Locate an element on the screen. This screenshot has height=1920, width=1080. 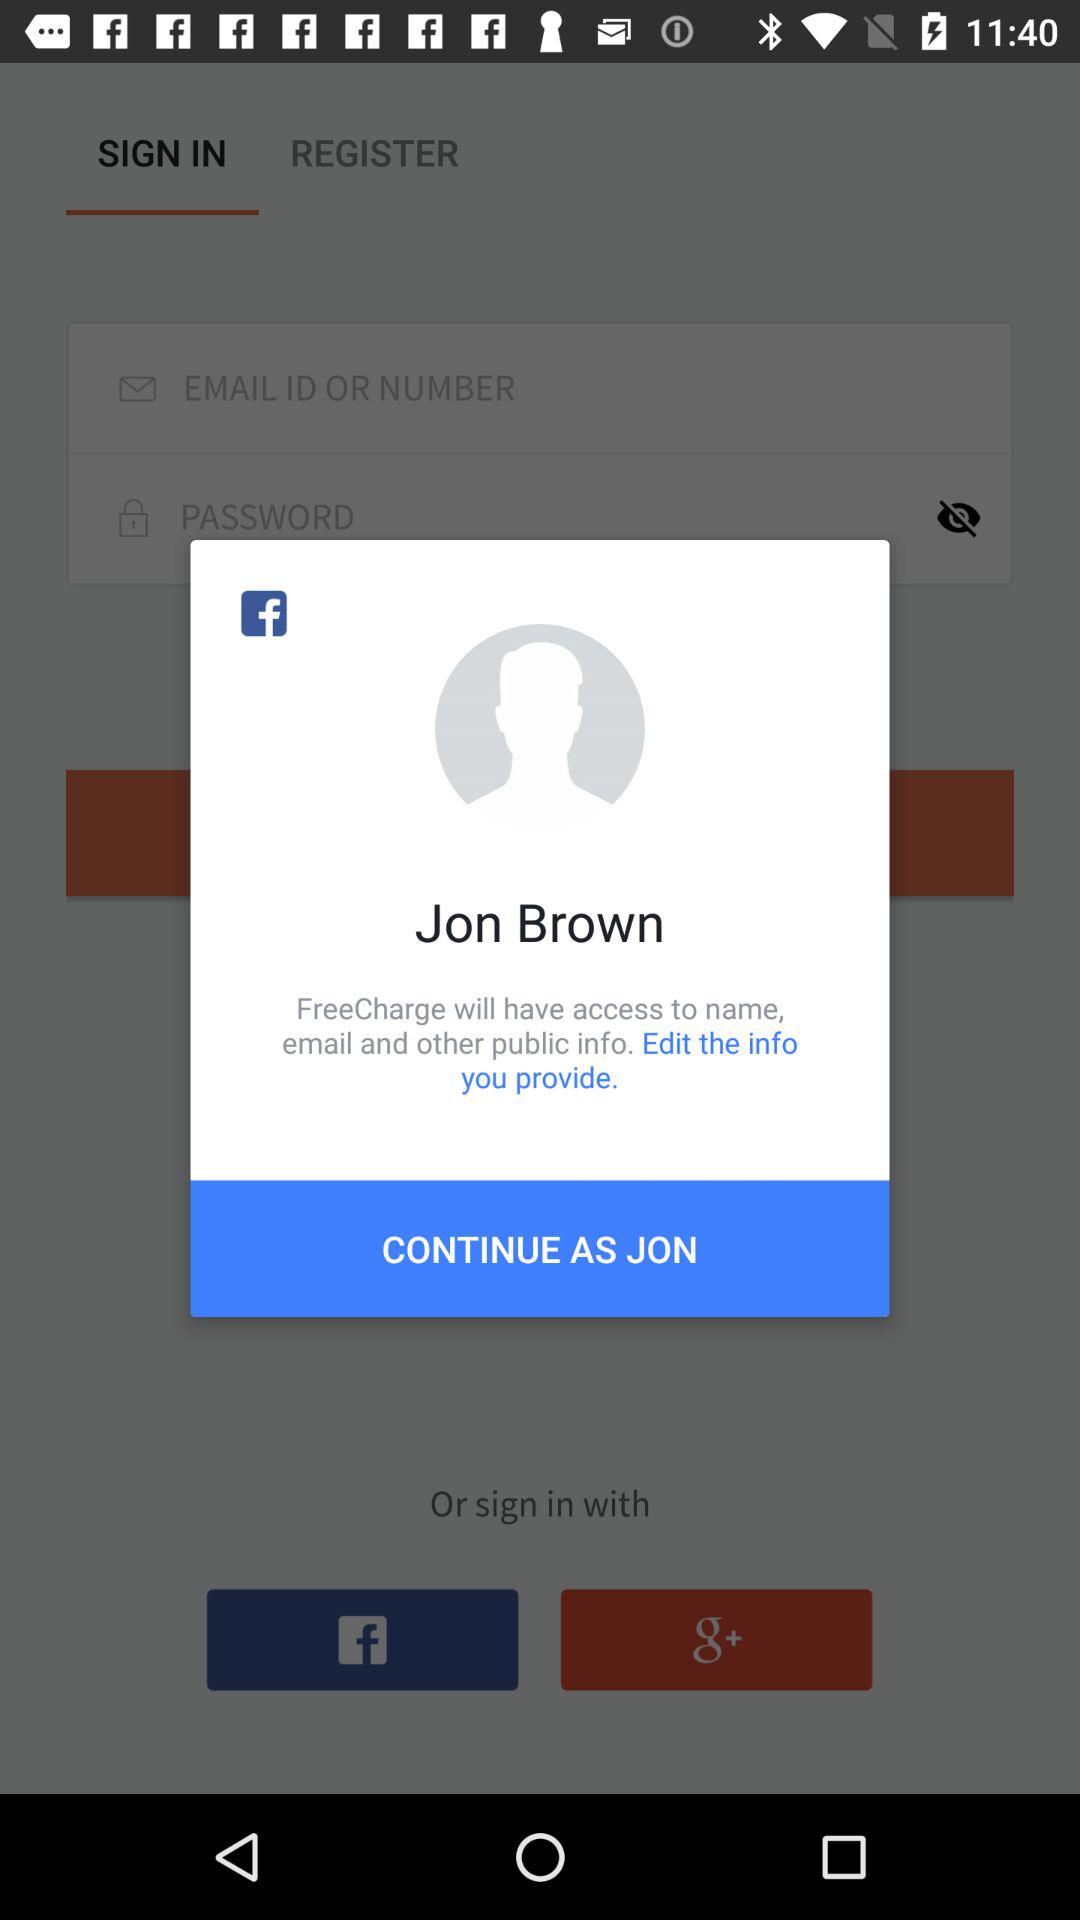
scroll until freecharge will have is located at coordinates (540, 1042).